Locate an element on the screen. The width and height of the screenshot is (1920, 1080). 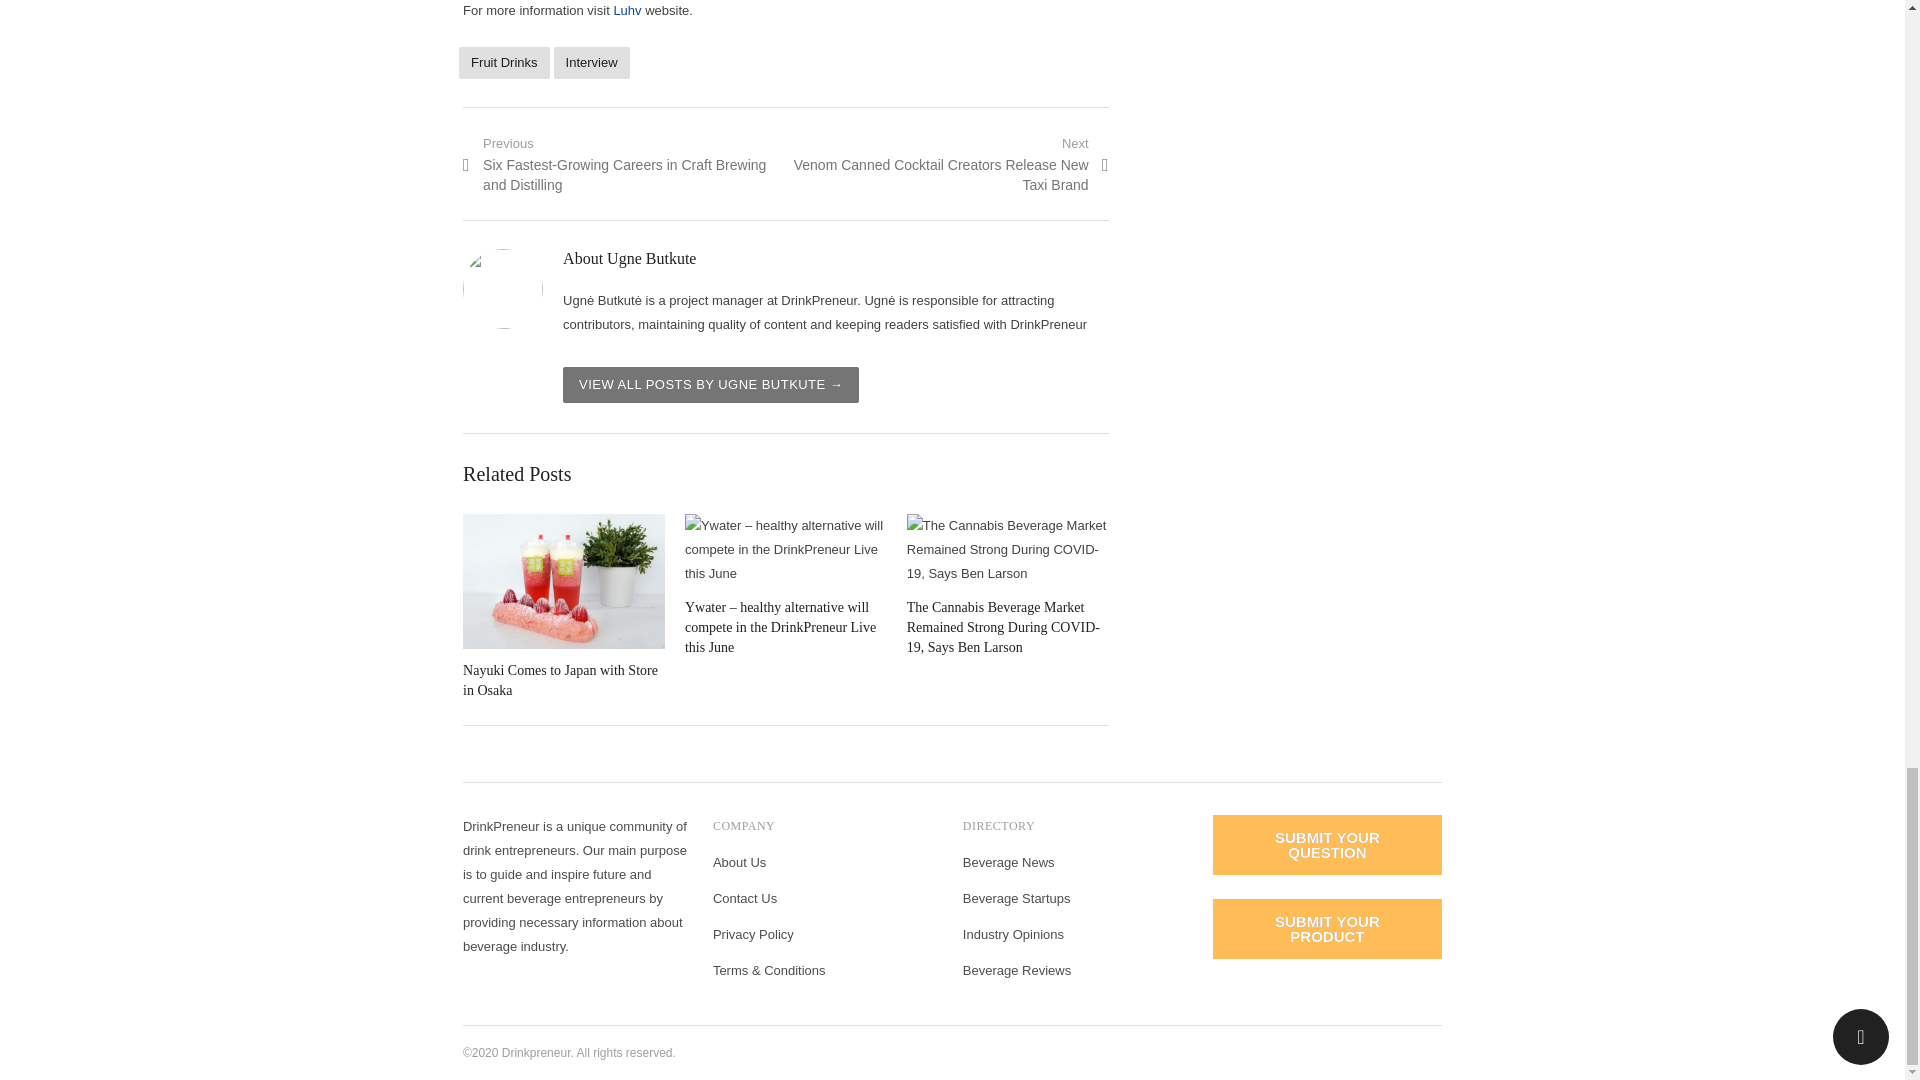
Interview is located at coordinates (592, 62).